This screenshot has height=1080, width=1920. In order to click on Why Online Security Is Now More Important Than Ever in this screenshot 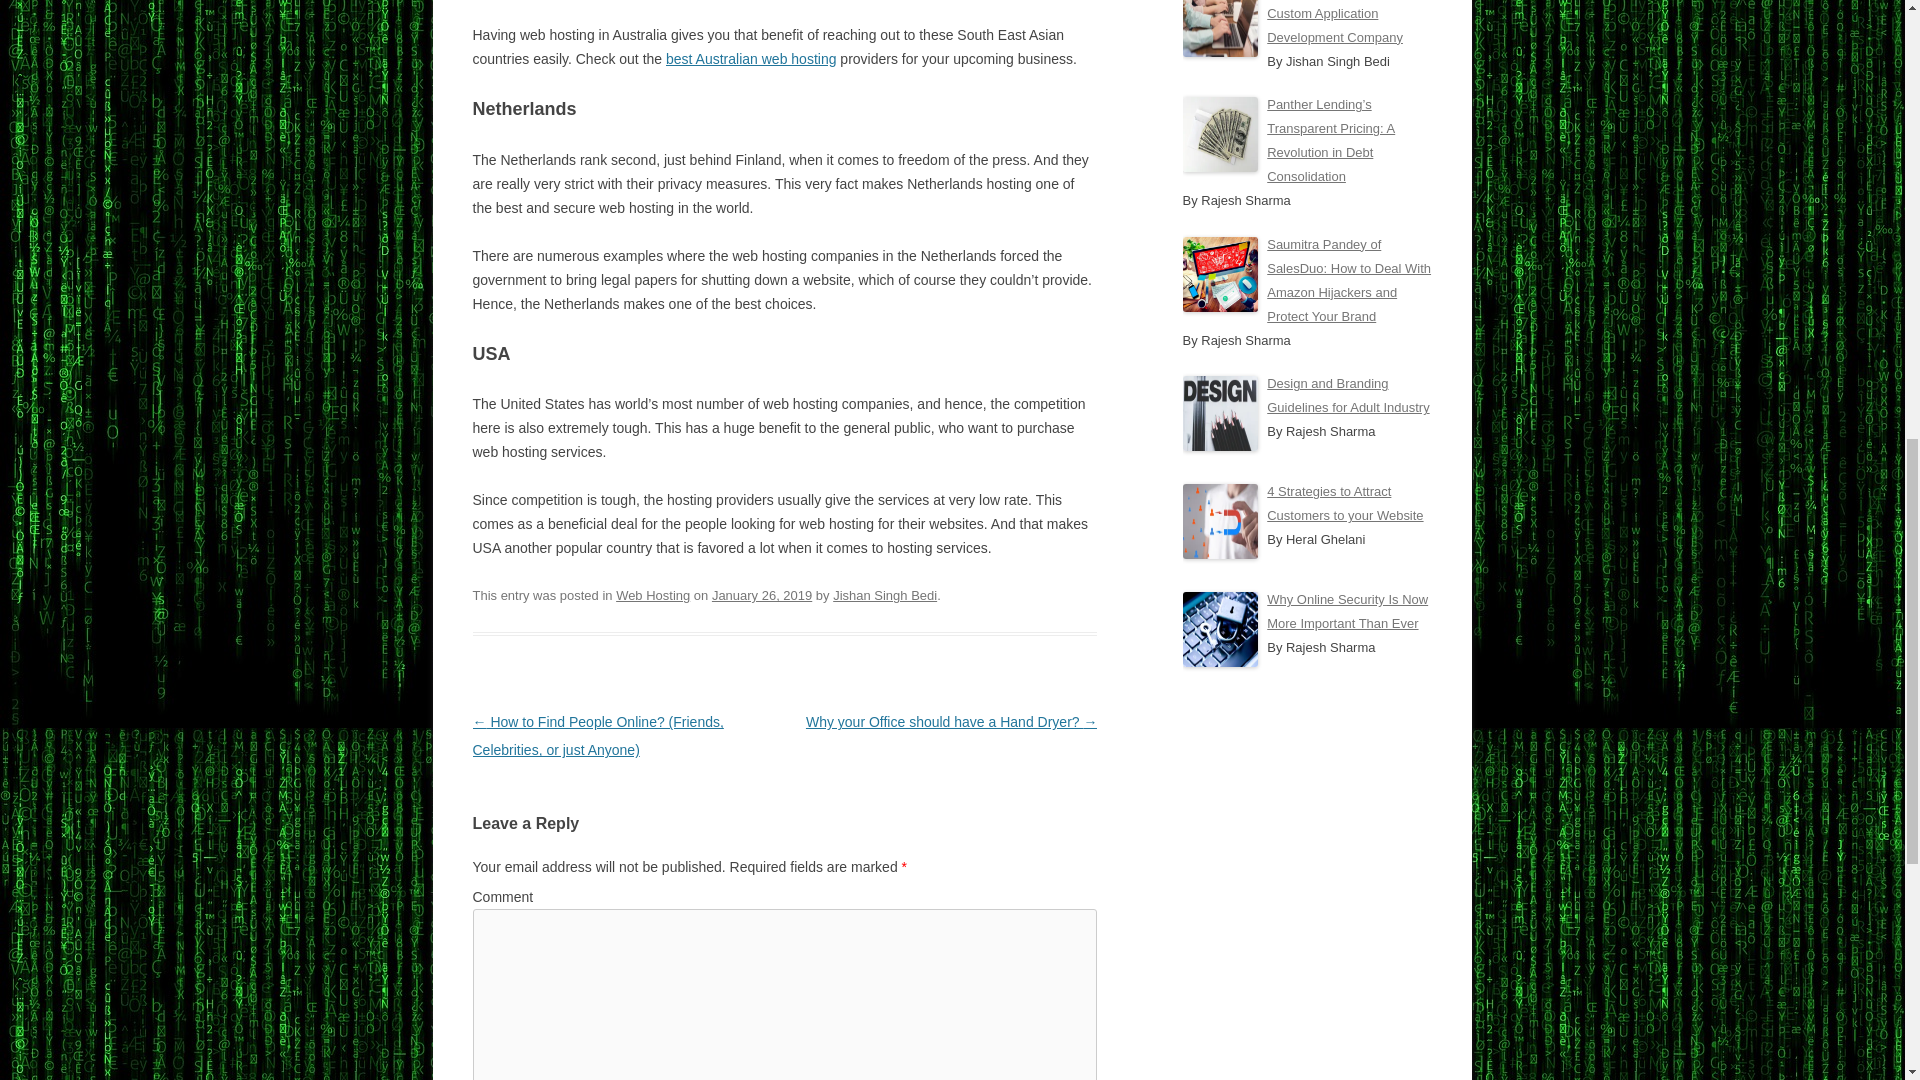, I will do `click(1348, 610)`.